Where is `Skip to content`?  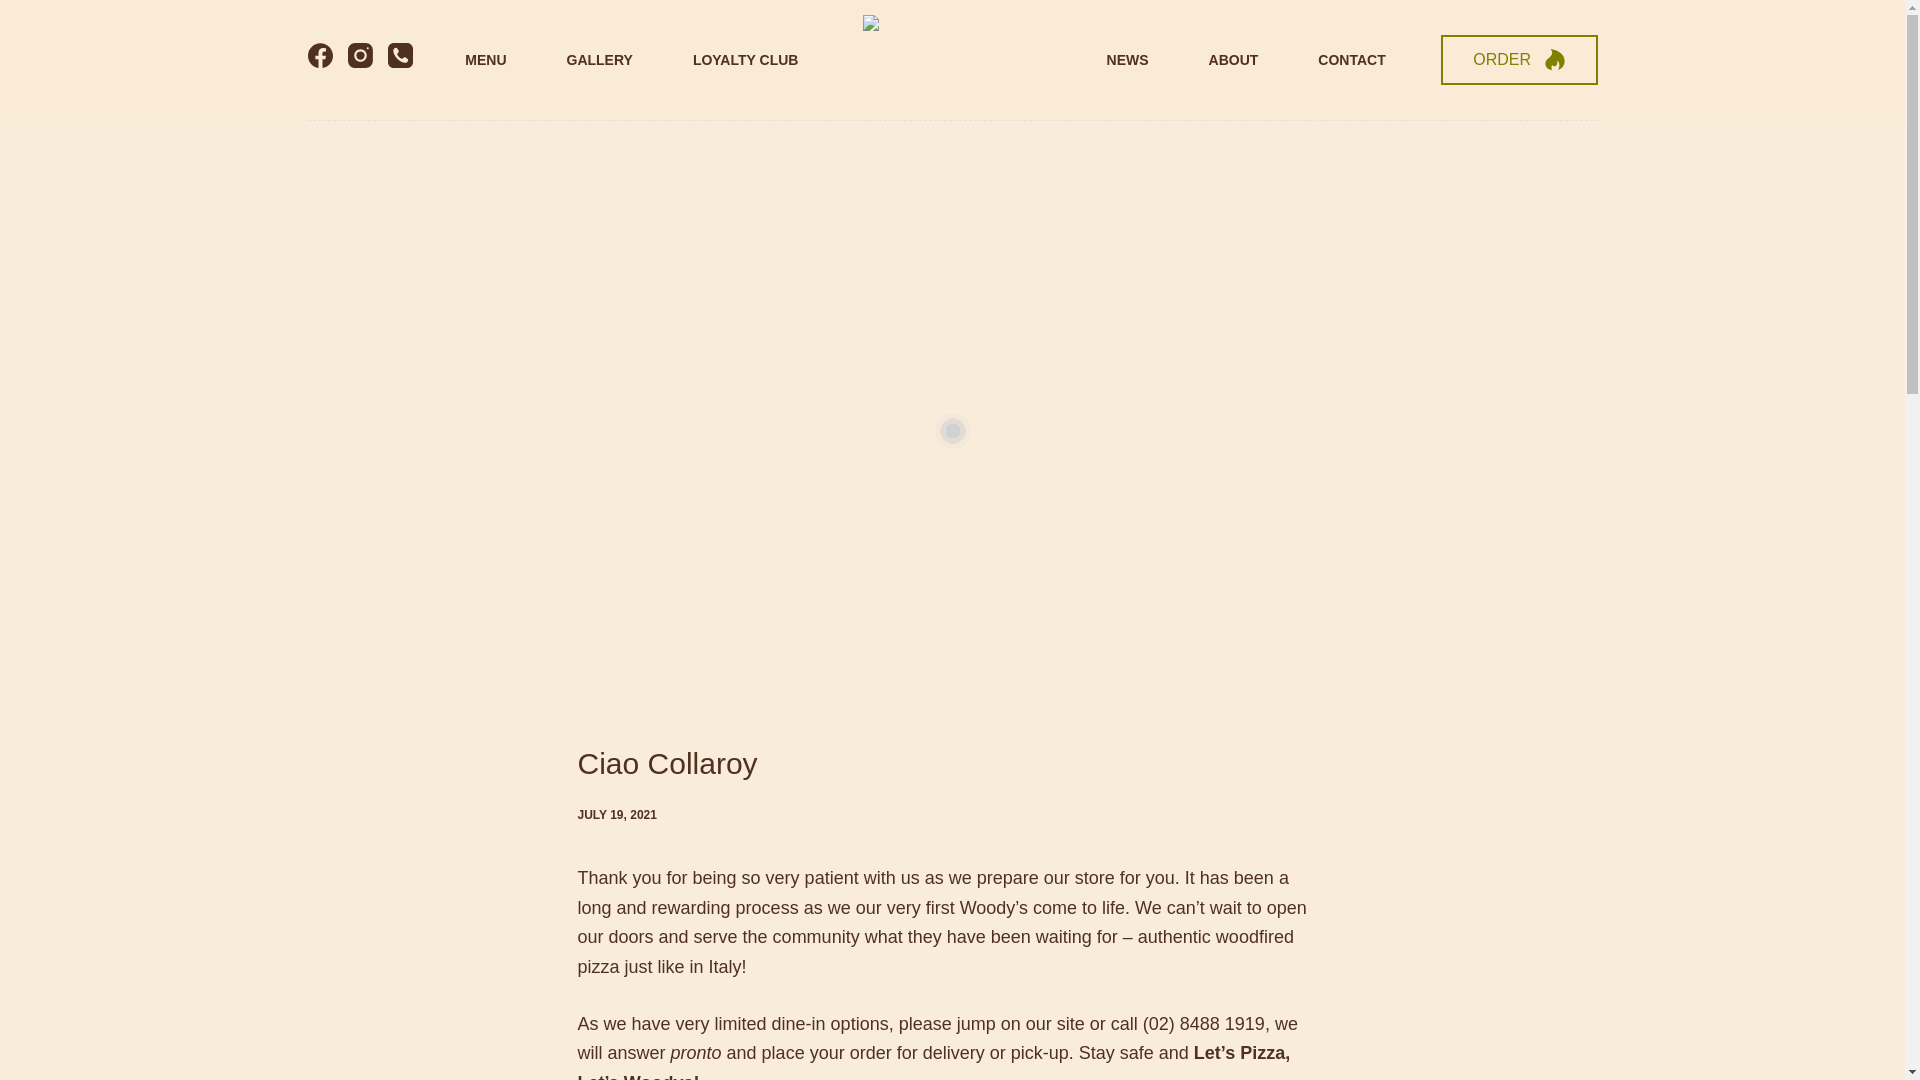 Skip to content is located at coordinates (20, 10).